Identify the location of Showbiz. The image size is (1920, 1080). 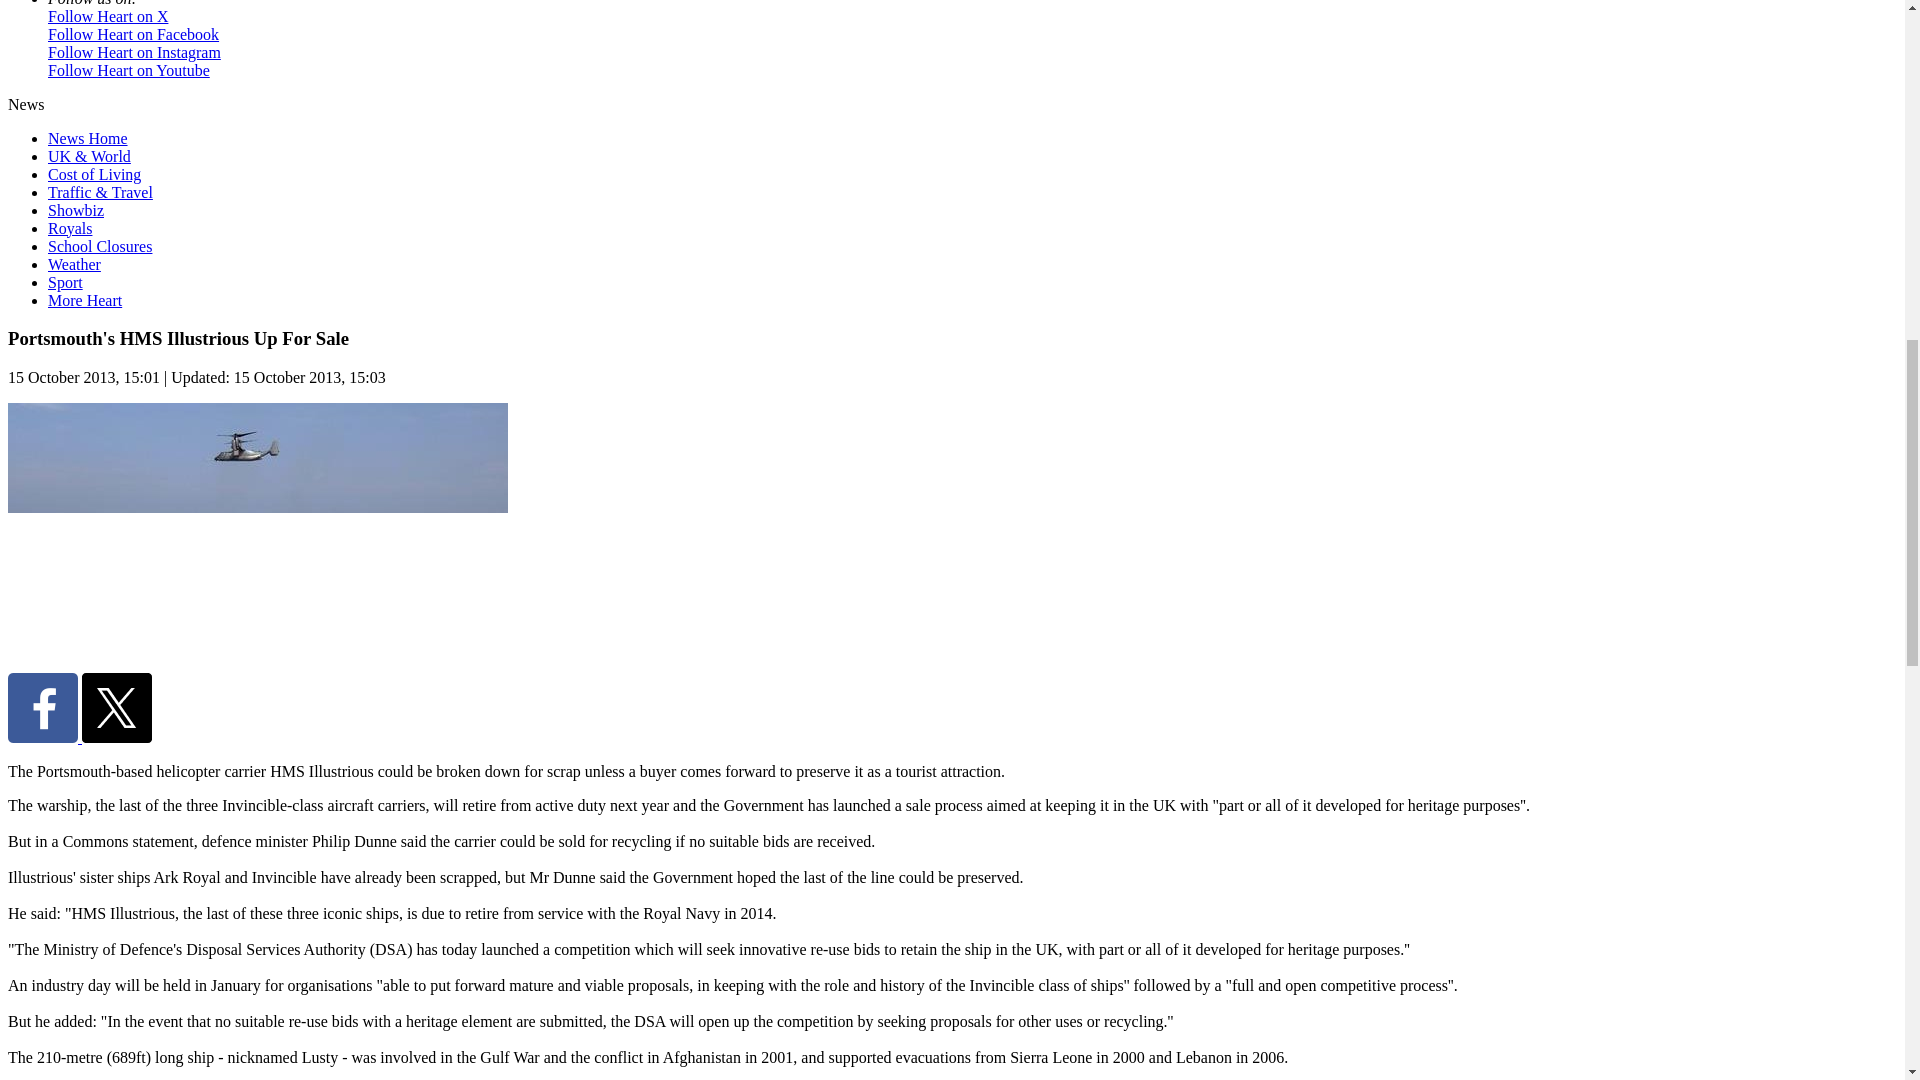
(76, 210).